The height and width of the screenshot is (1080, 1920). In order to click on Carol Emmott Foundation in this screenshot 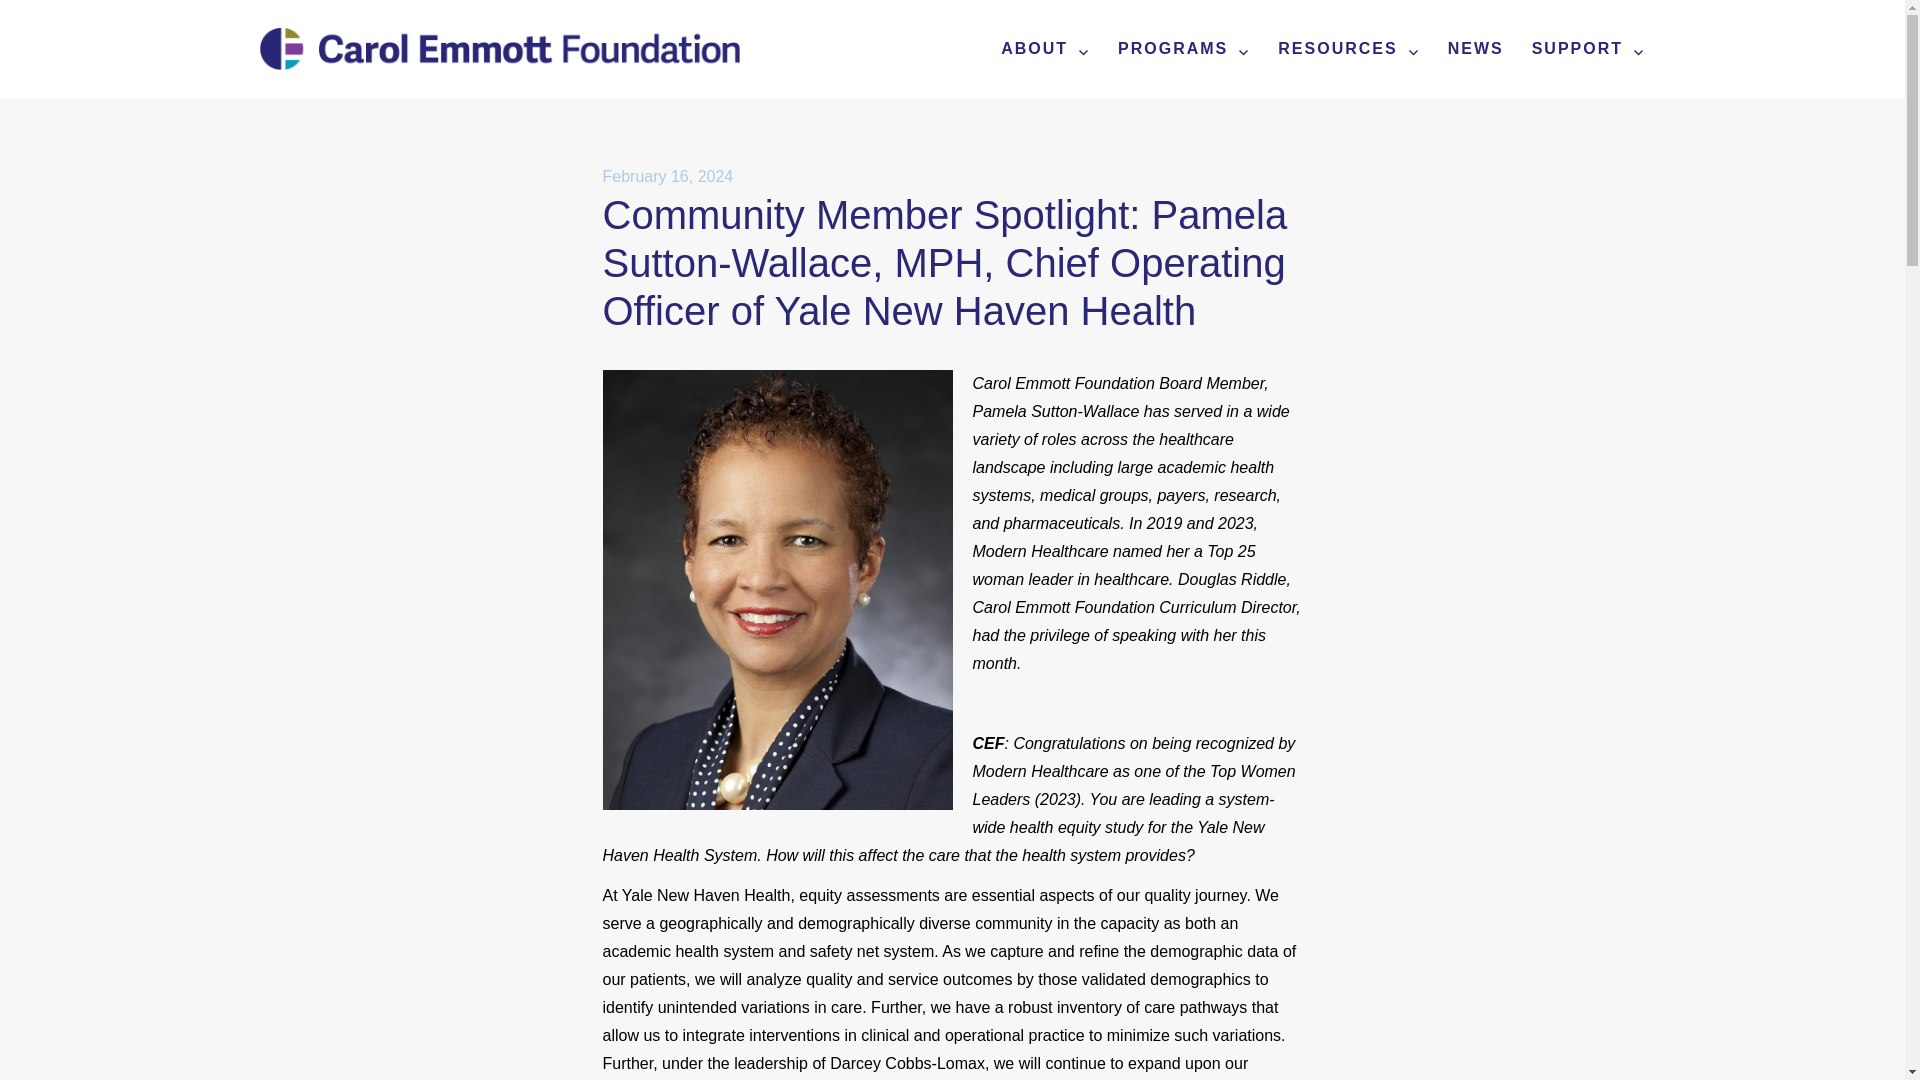, I will do `click(432, 101)`.